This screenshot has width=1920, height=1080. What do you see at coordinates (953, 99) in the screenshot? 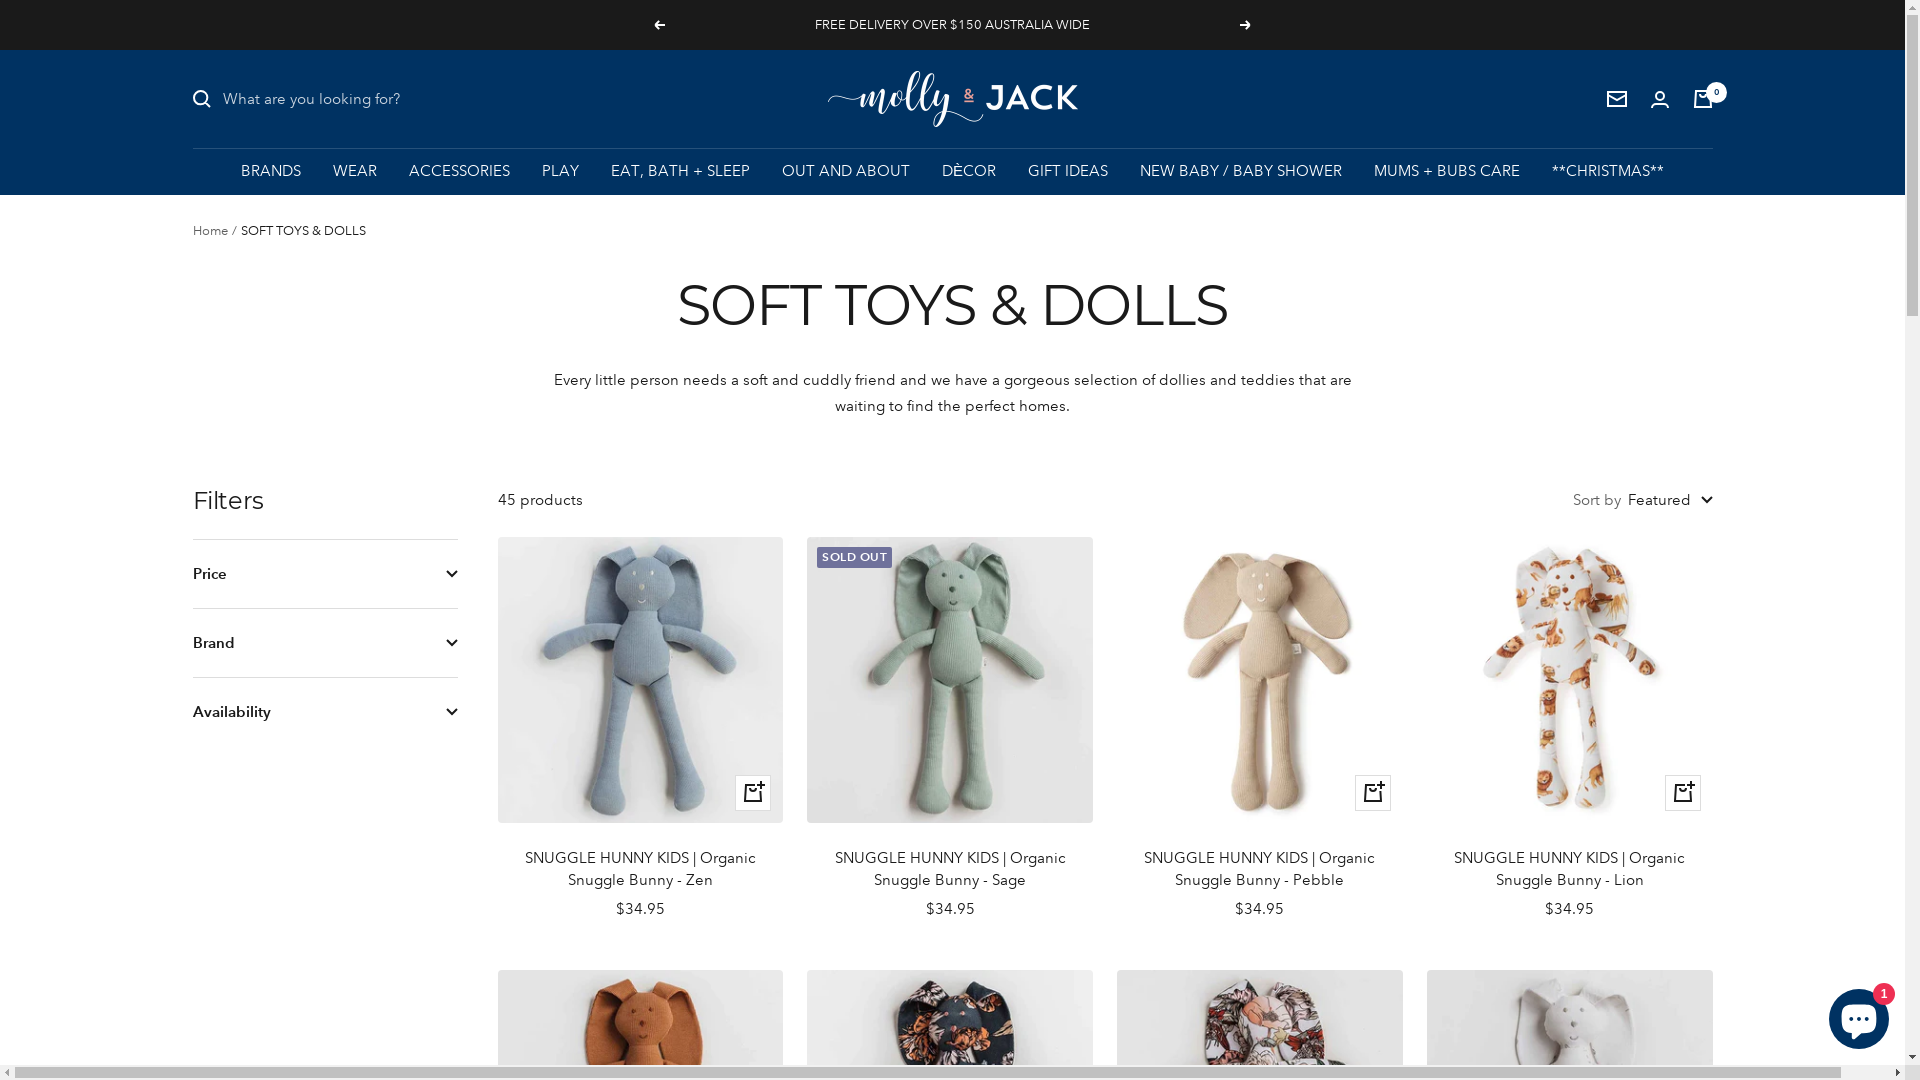
I see `Molly and Jack` at bounding box center [953, 99].